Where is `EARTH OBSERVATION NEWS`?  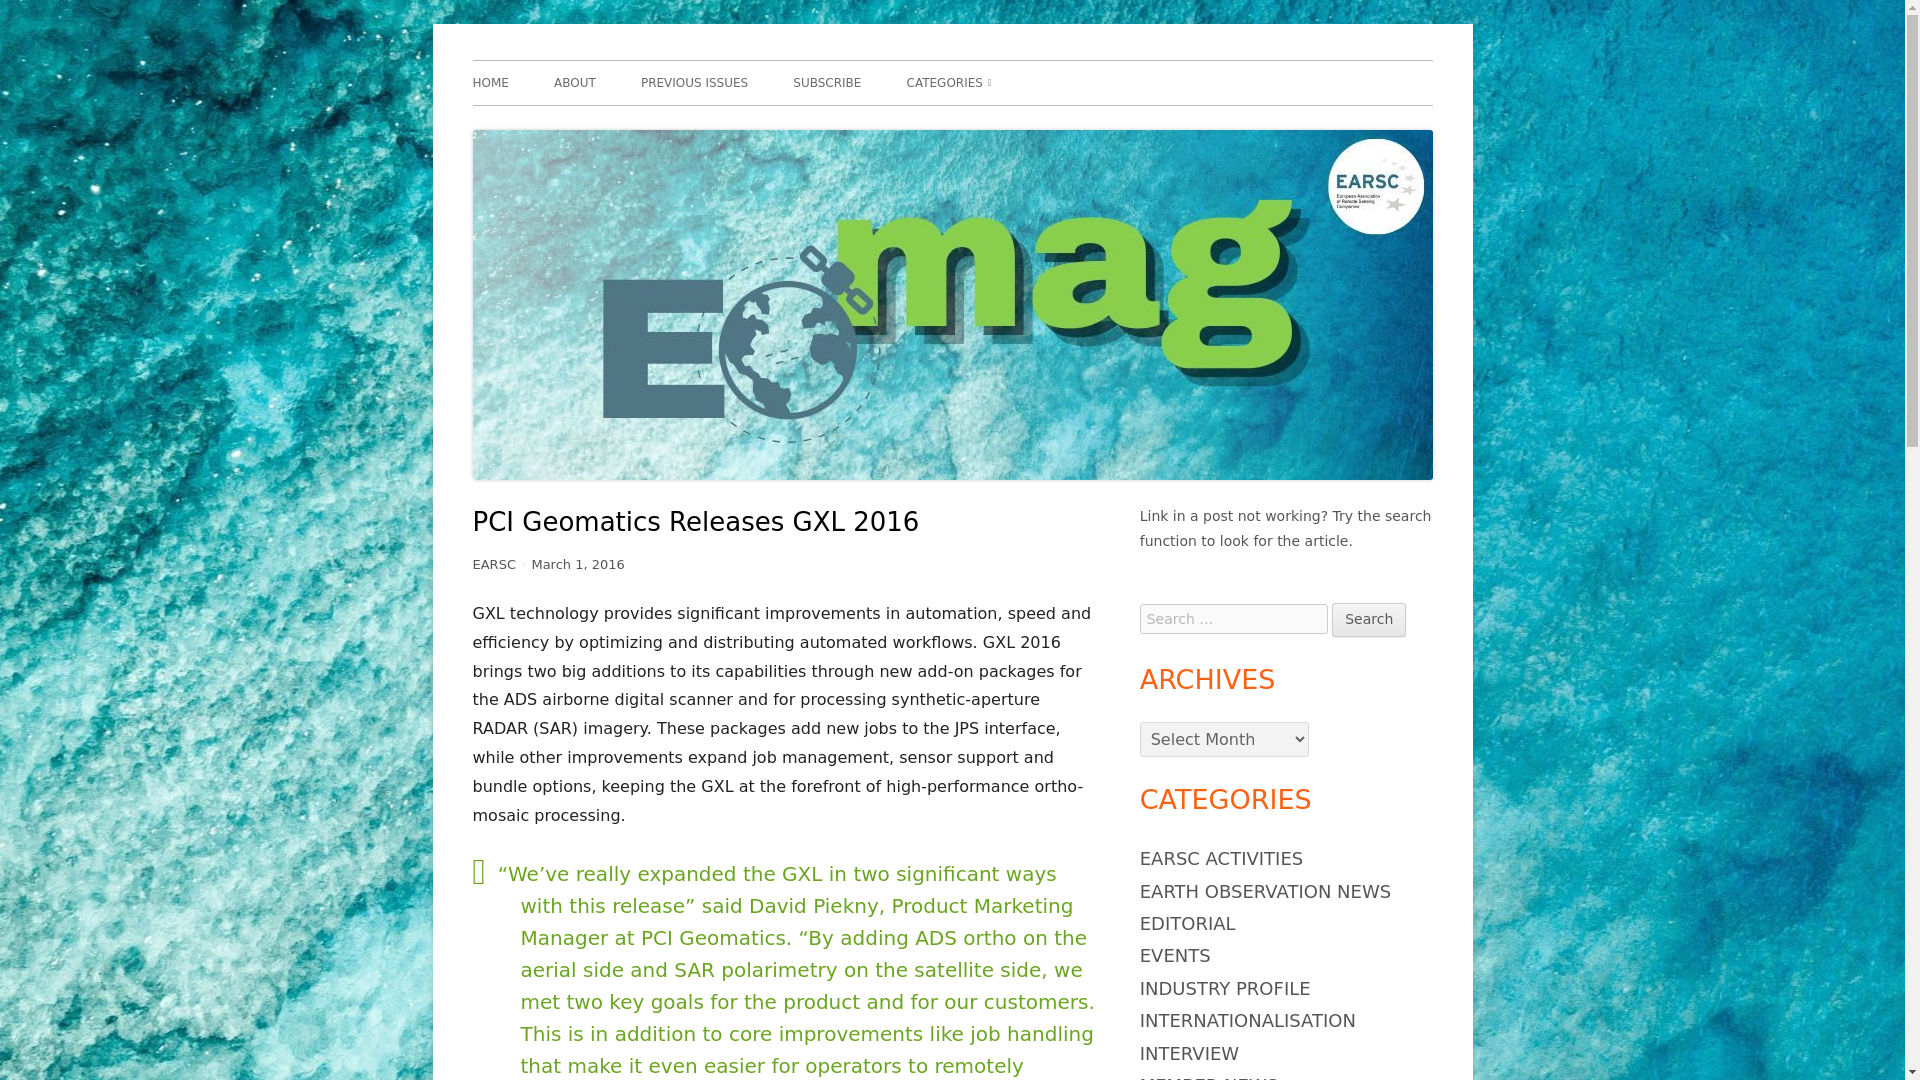 EARTH OBSERVATION NEWS is located at coordinates (1265, 891).